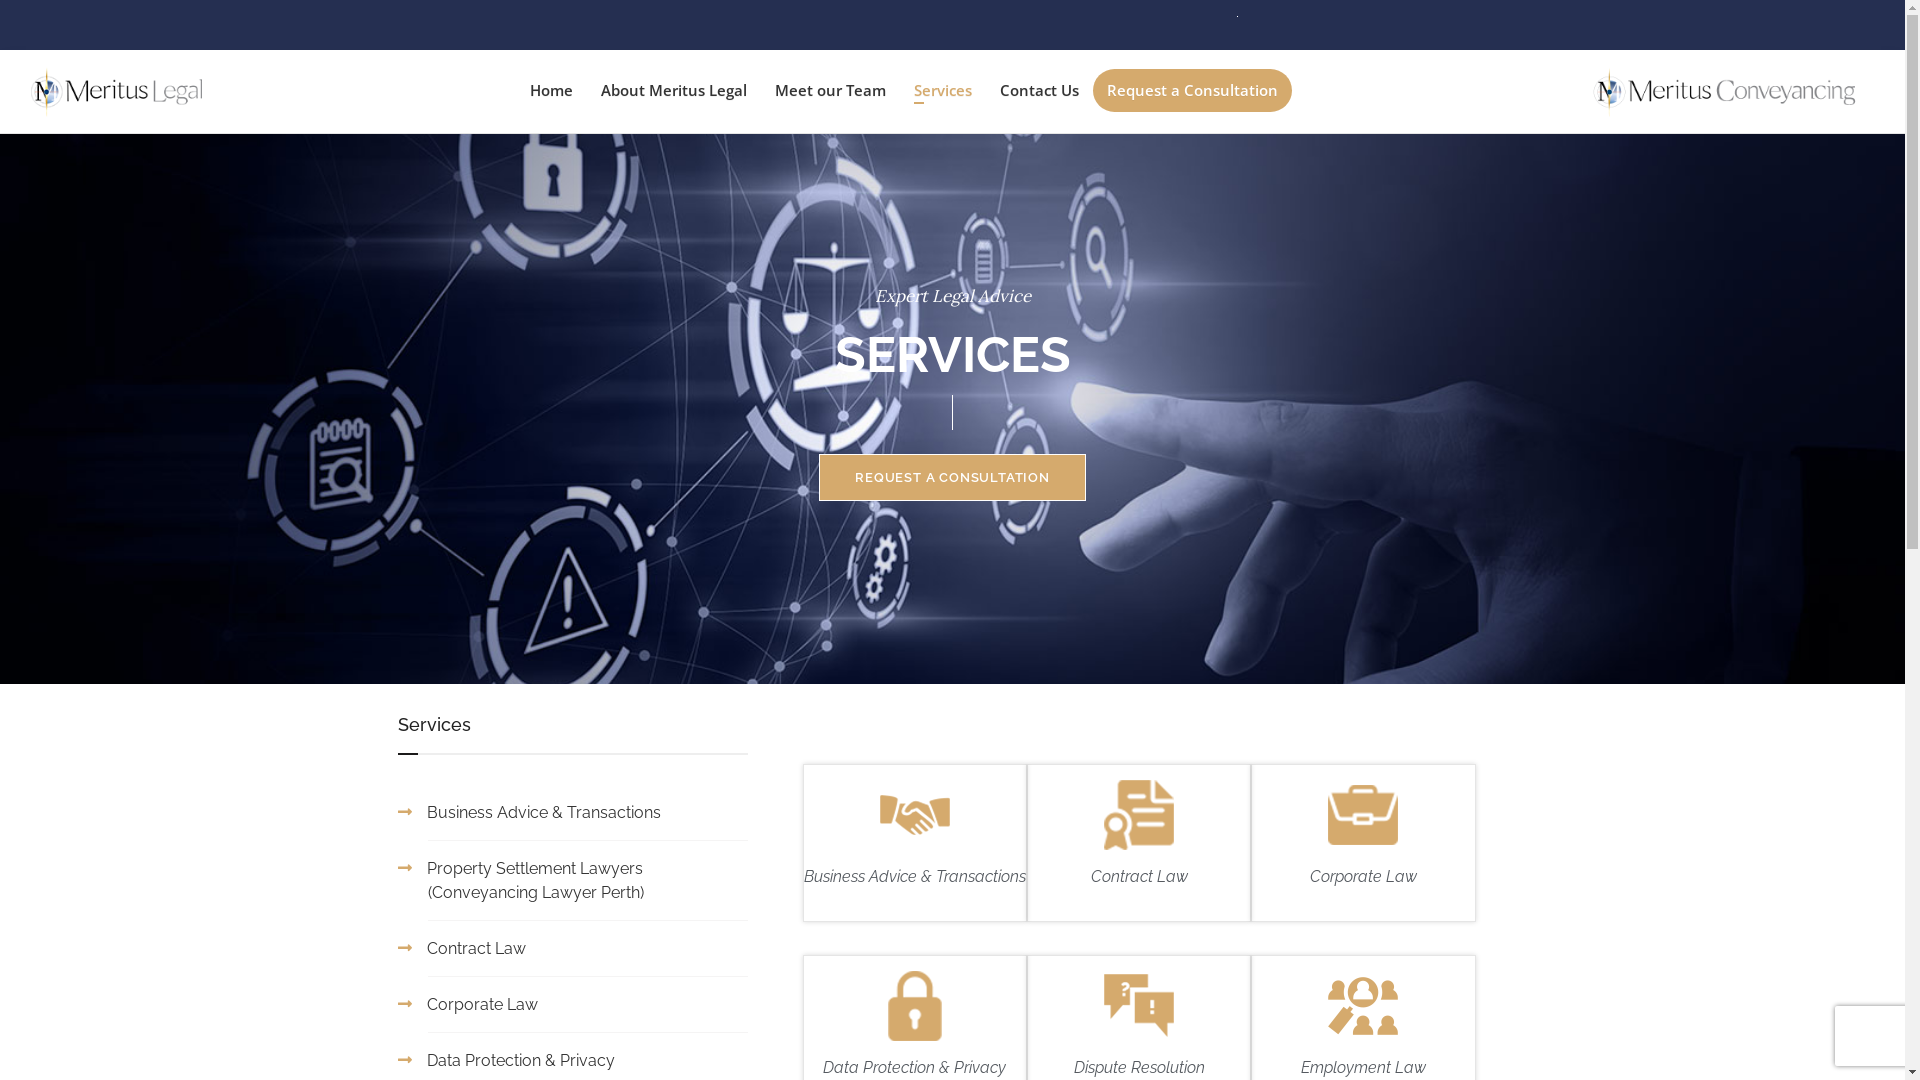 This screenshot has width=1920, height=1080. Describe the element at coordinates (520, 1060) in the screenshot. I see `Data Protection & Privacy` at that location.